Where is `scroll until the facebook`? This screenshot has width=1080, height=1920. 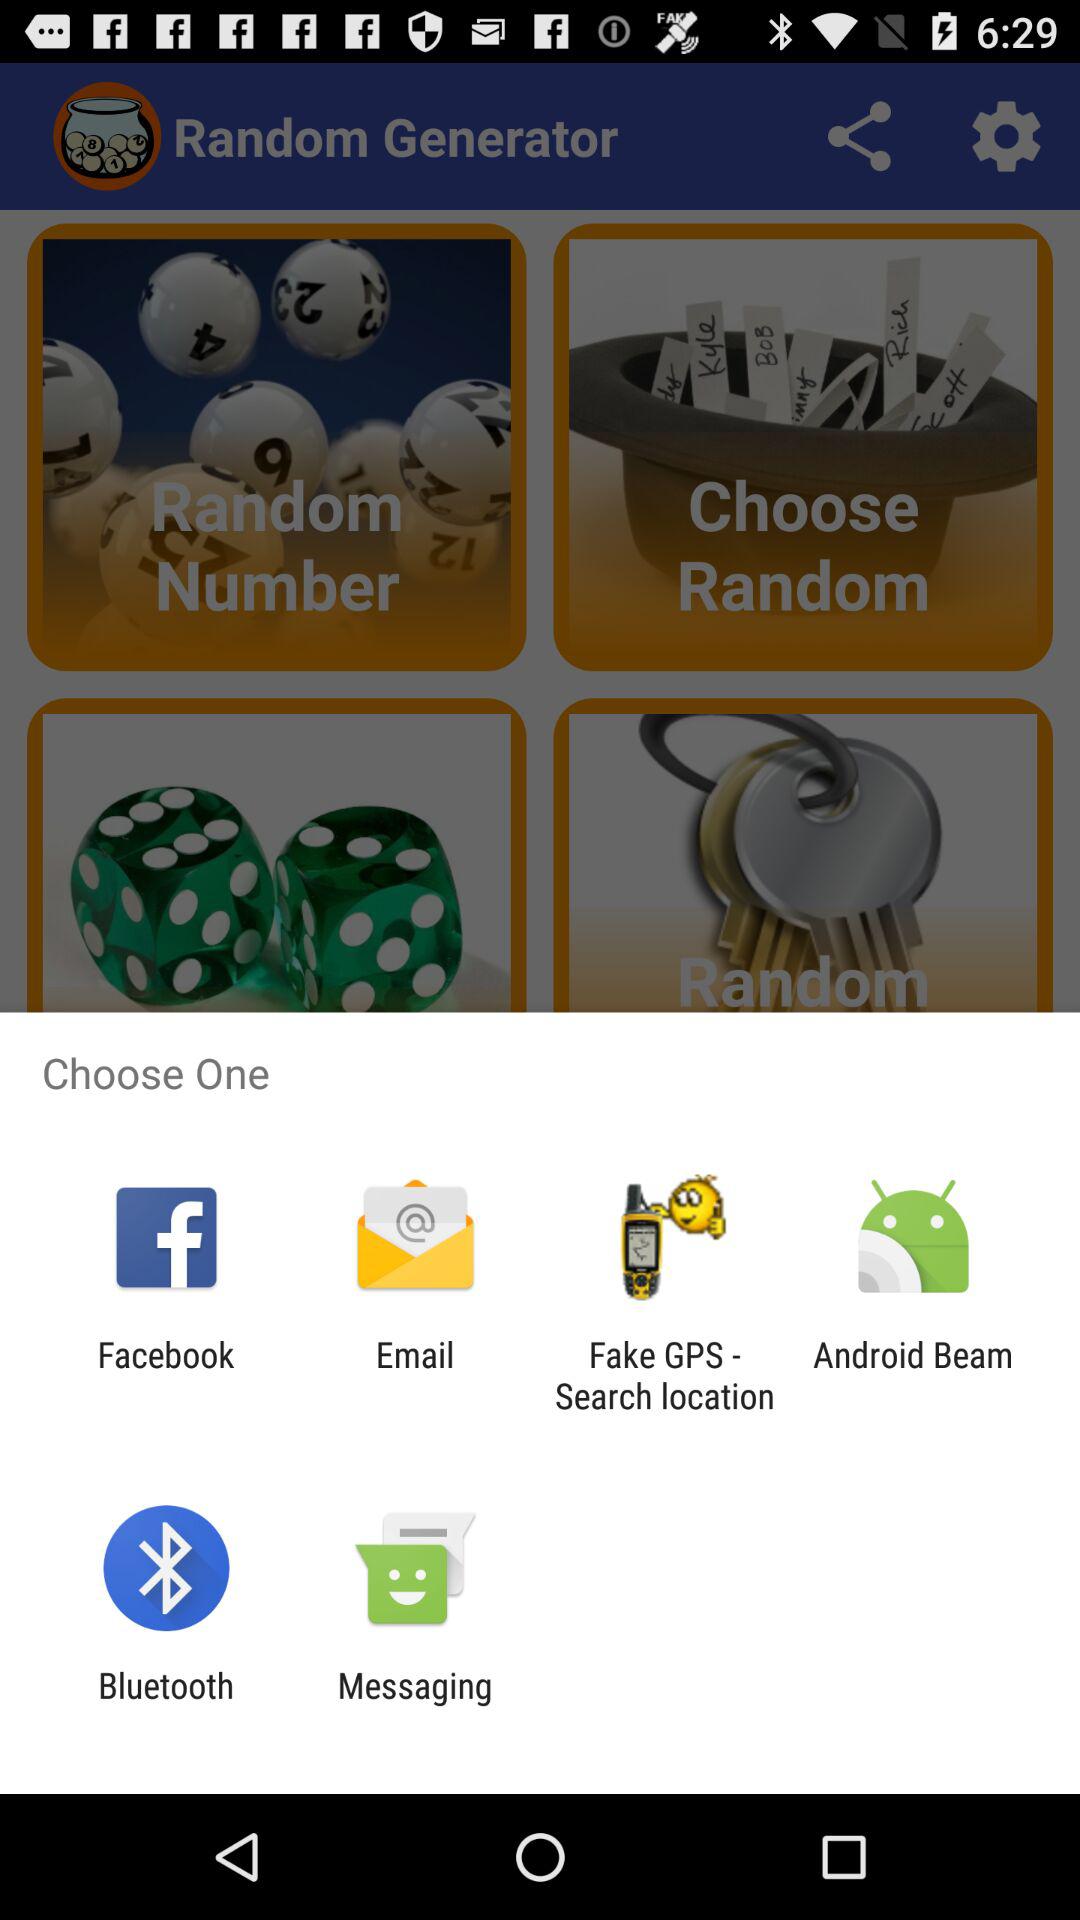
scroll until the facebook is located at coordinates (166, 1375).